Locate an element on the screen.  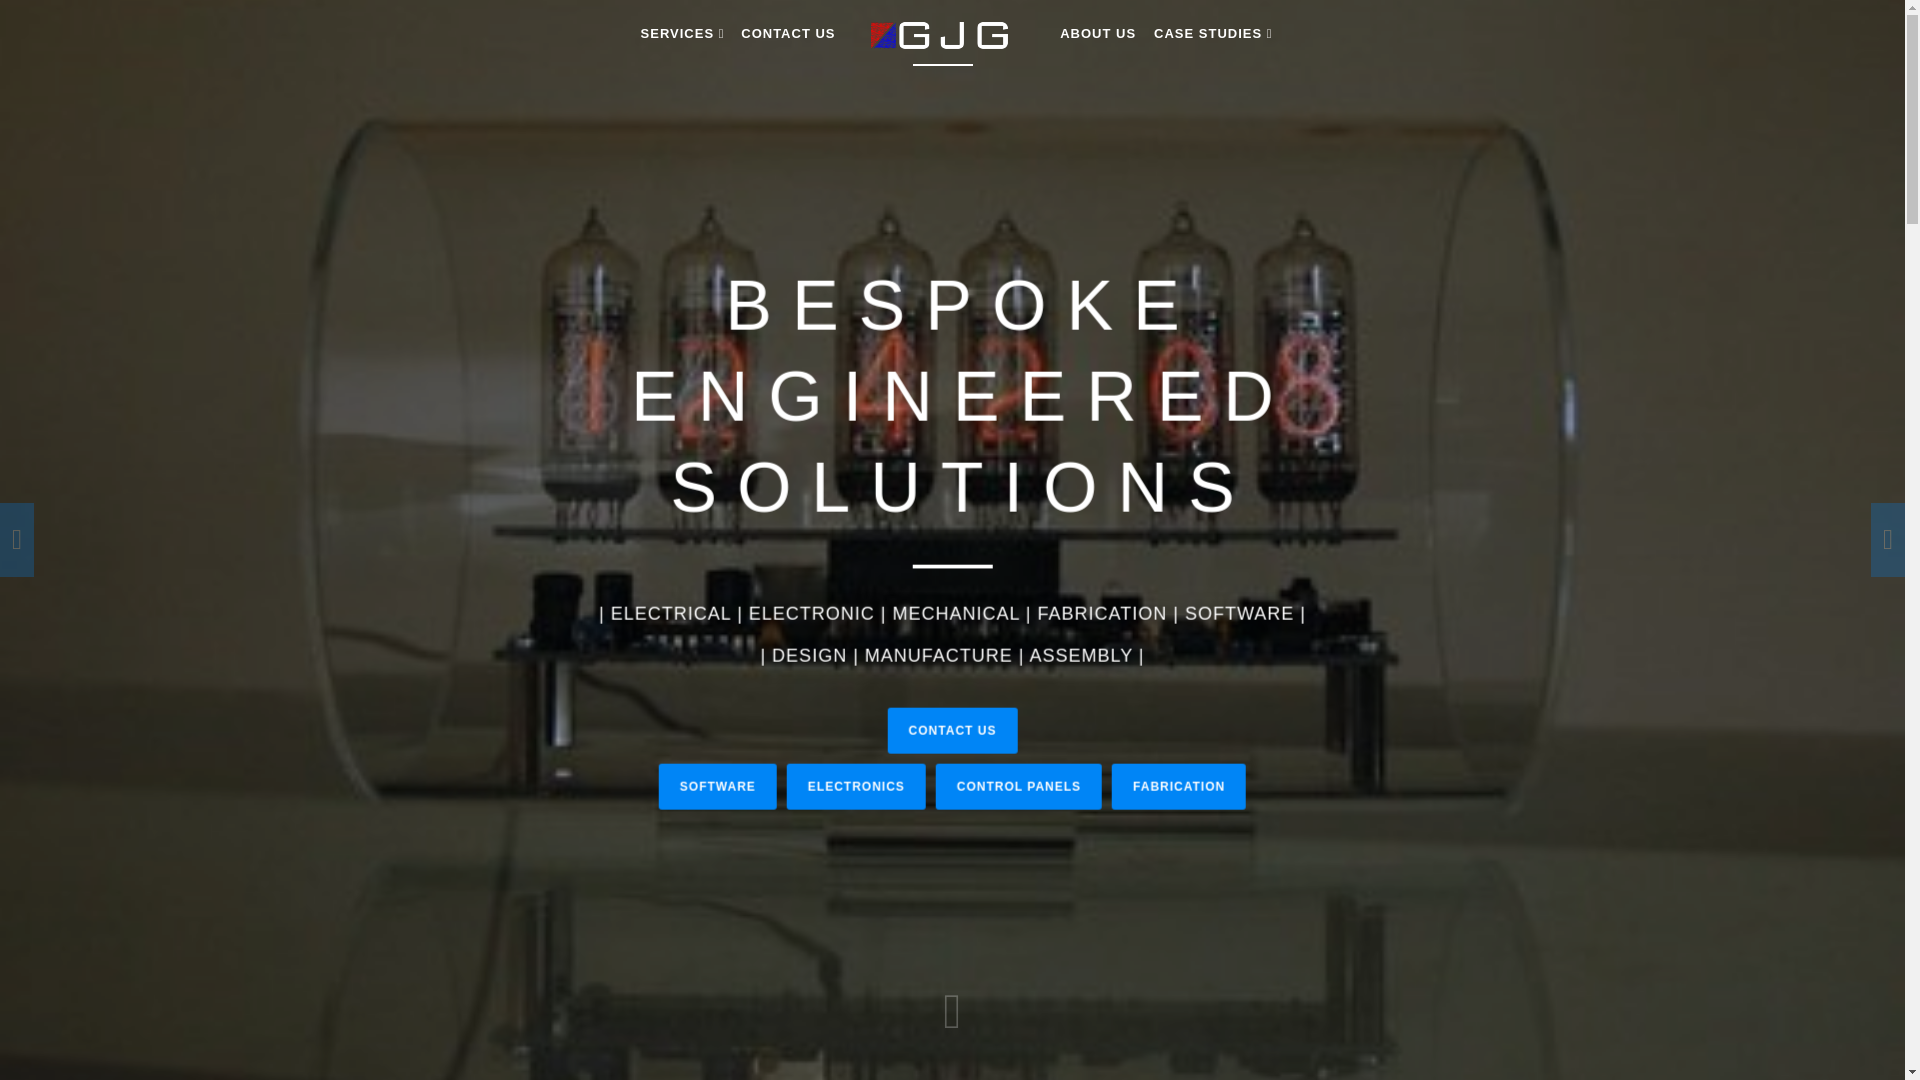
ABOUT US is located at coordinates (1098, 33).